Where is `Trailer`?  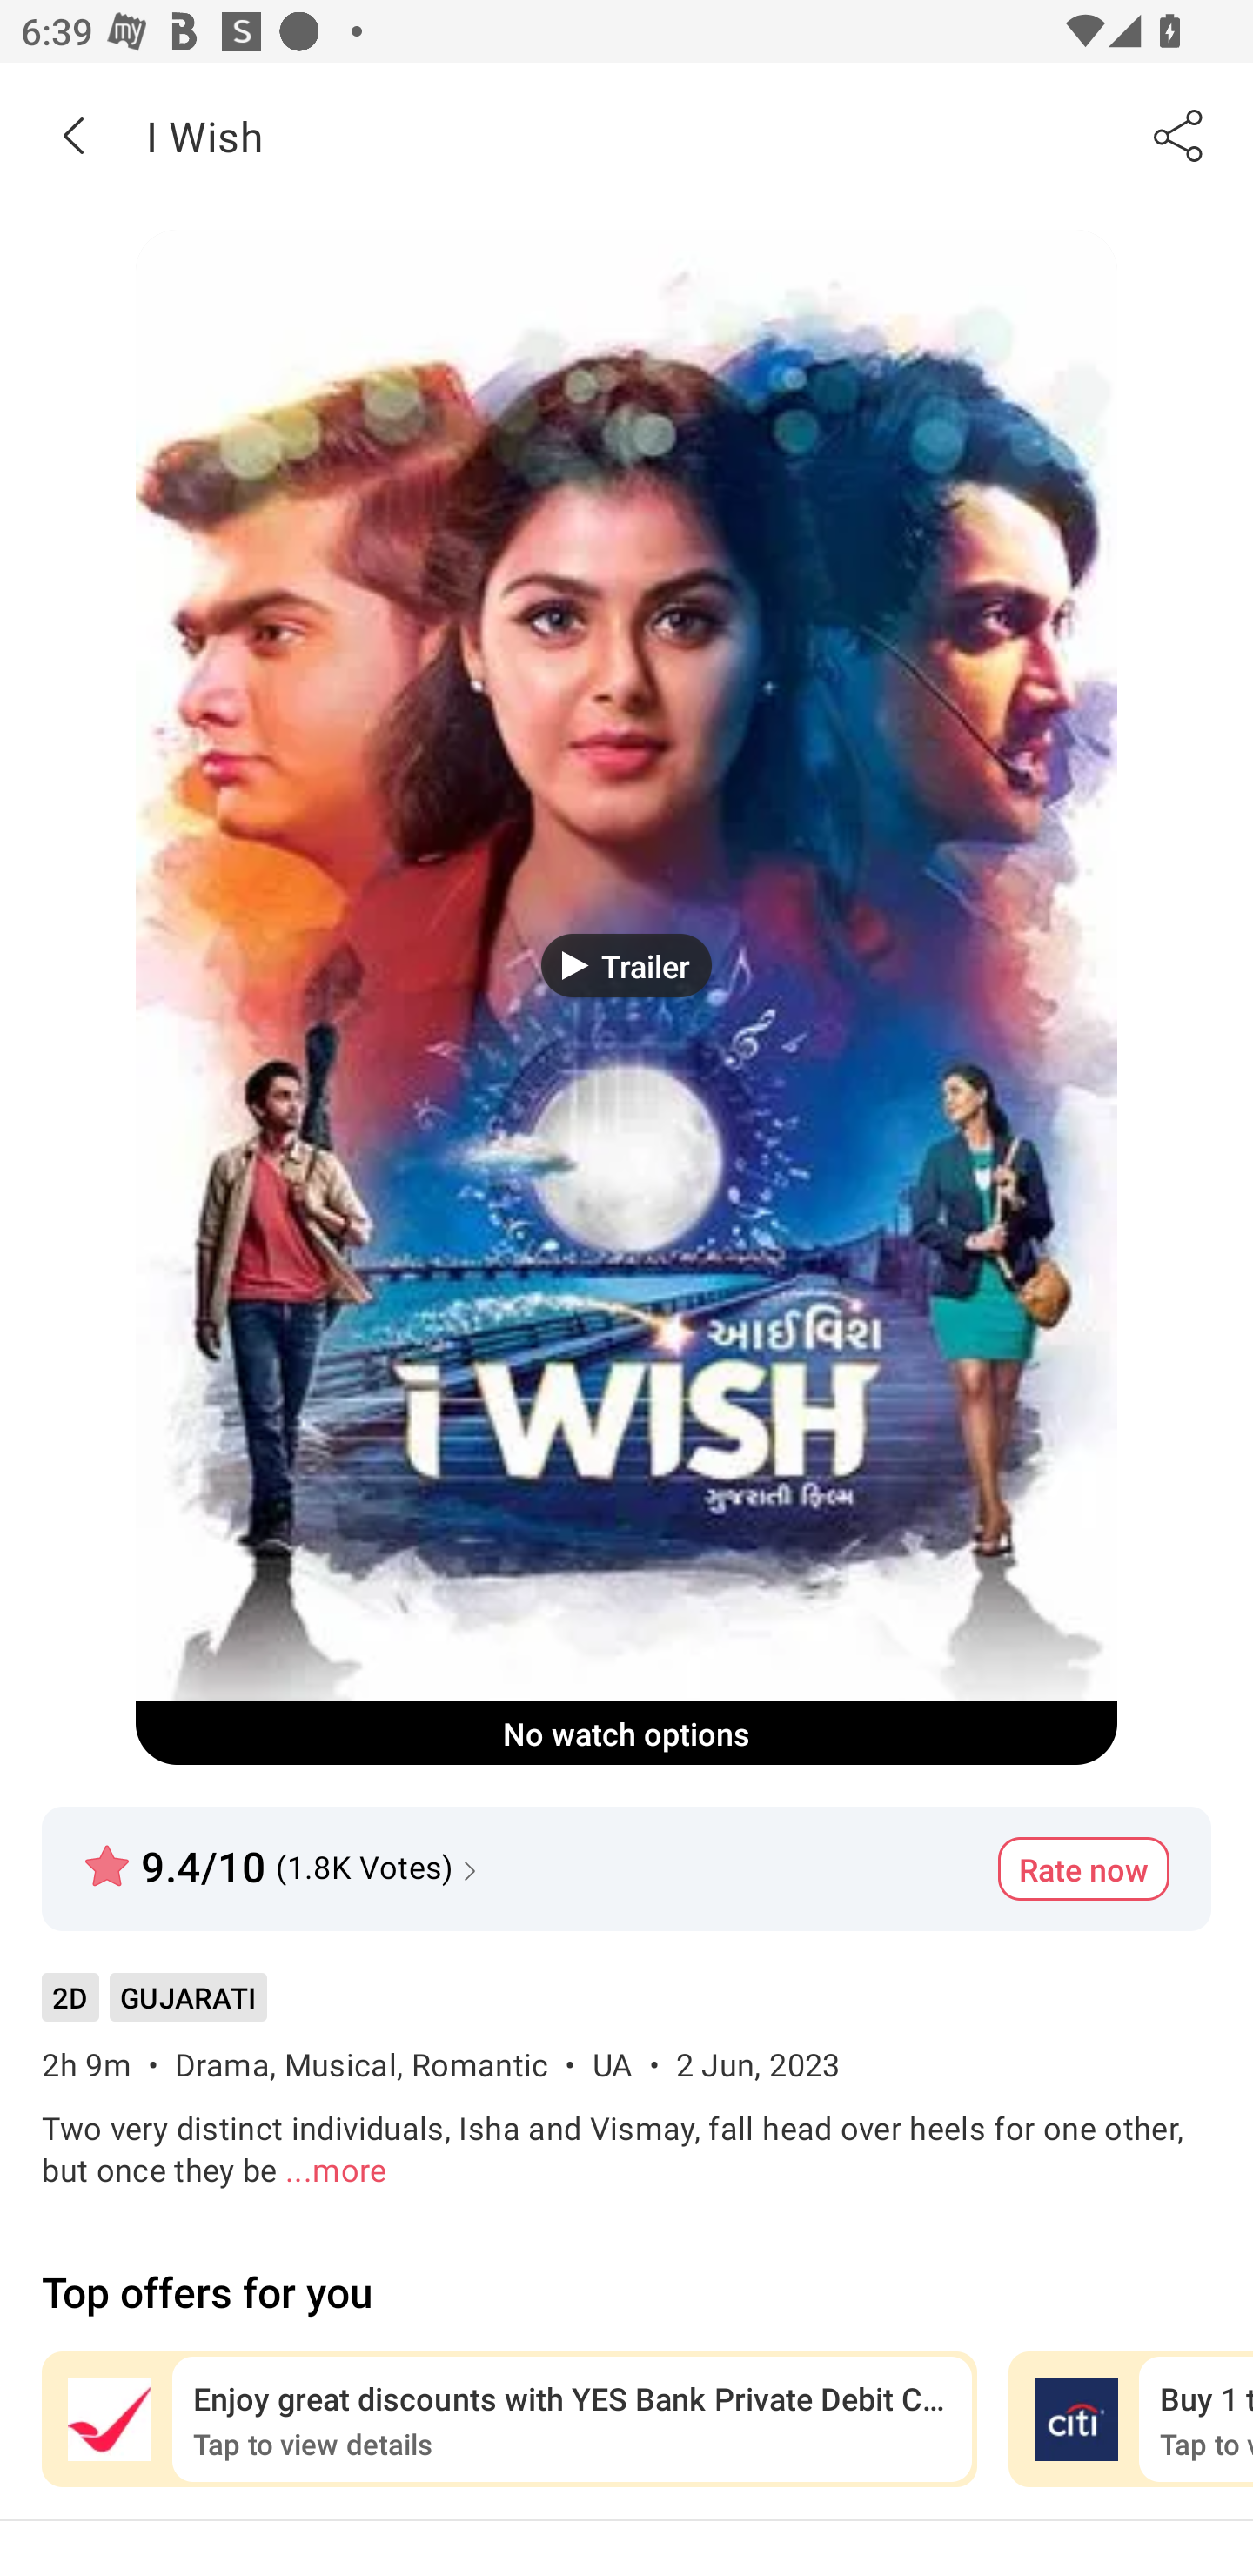
Trailer is located at coordinates (626, 964).